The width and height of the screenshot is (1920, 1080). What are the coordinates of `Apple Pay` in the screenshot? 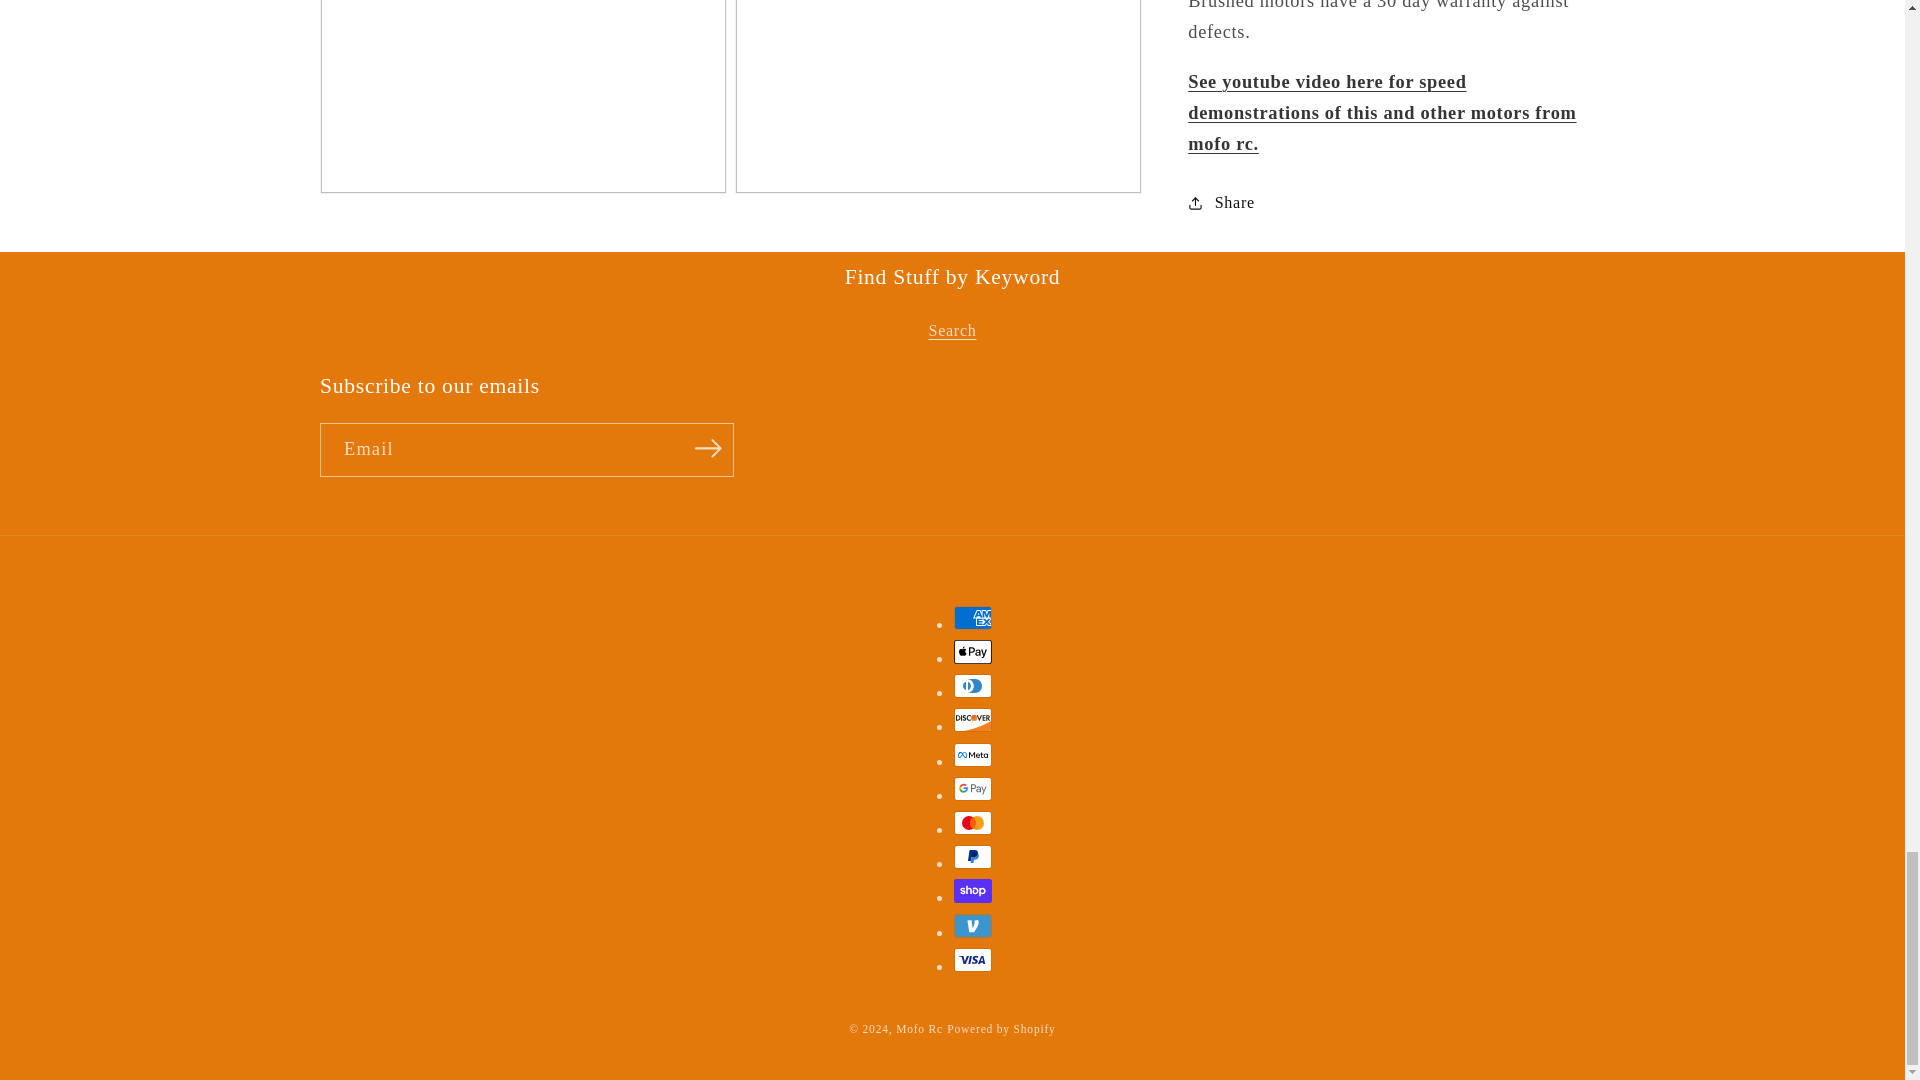 It's located at (973, 652).